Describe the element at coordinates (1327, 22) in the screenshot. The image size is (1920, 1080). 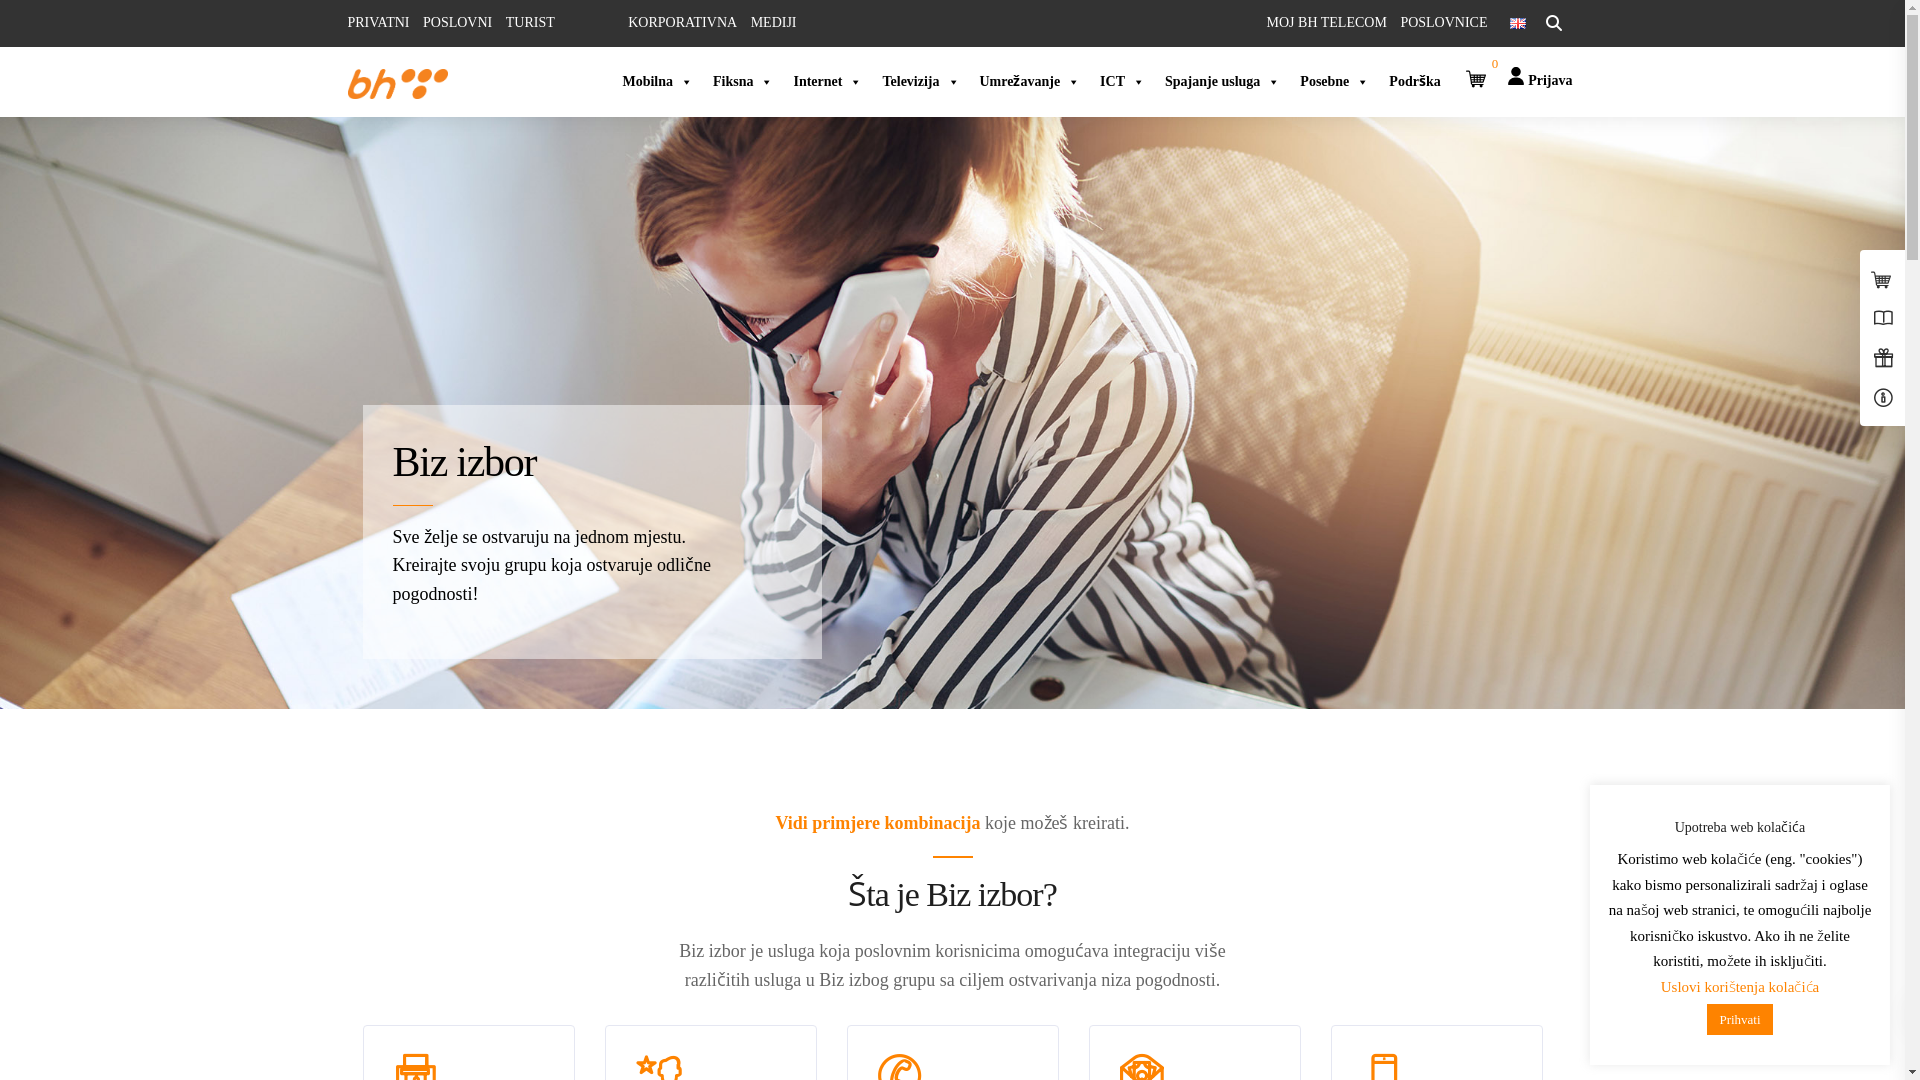
I see `MOJ BH TELECOM` at that location.